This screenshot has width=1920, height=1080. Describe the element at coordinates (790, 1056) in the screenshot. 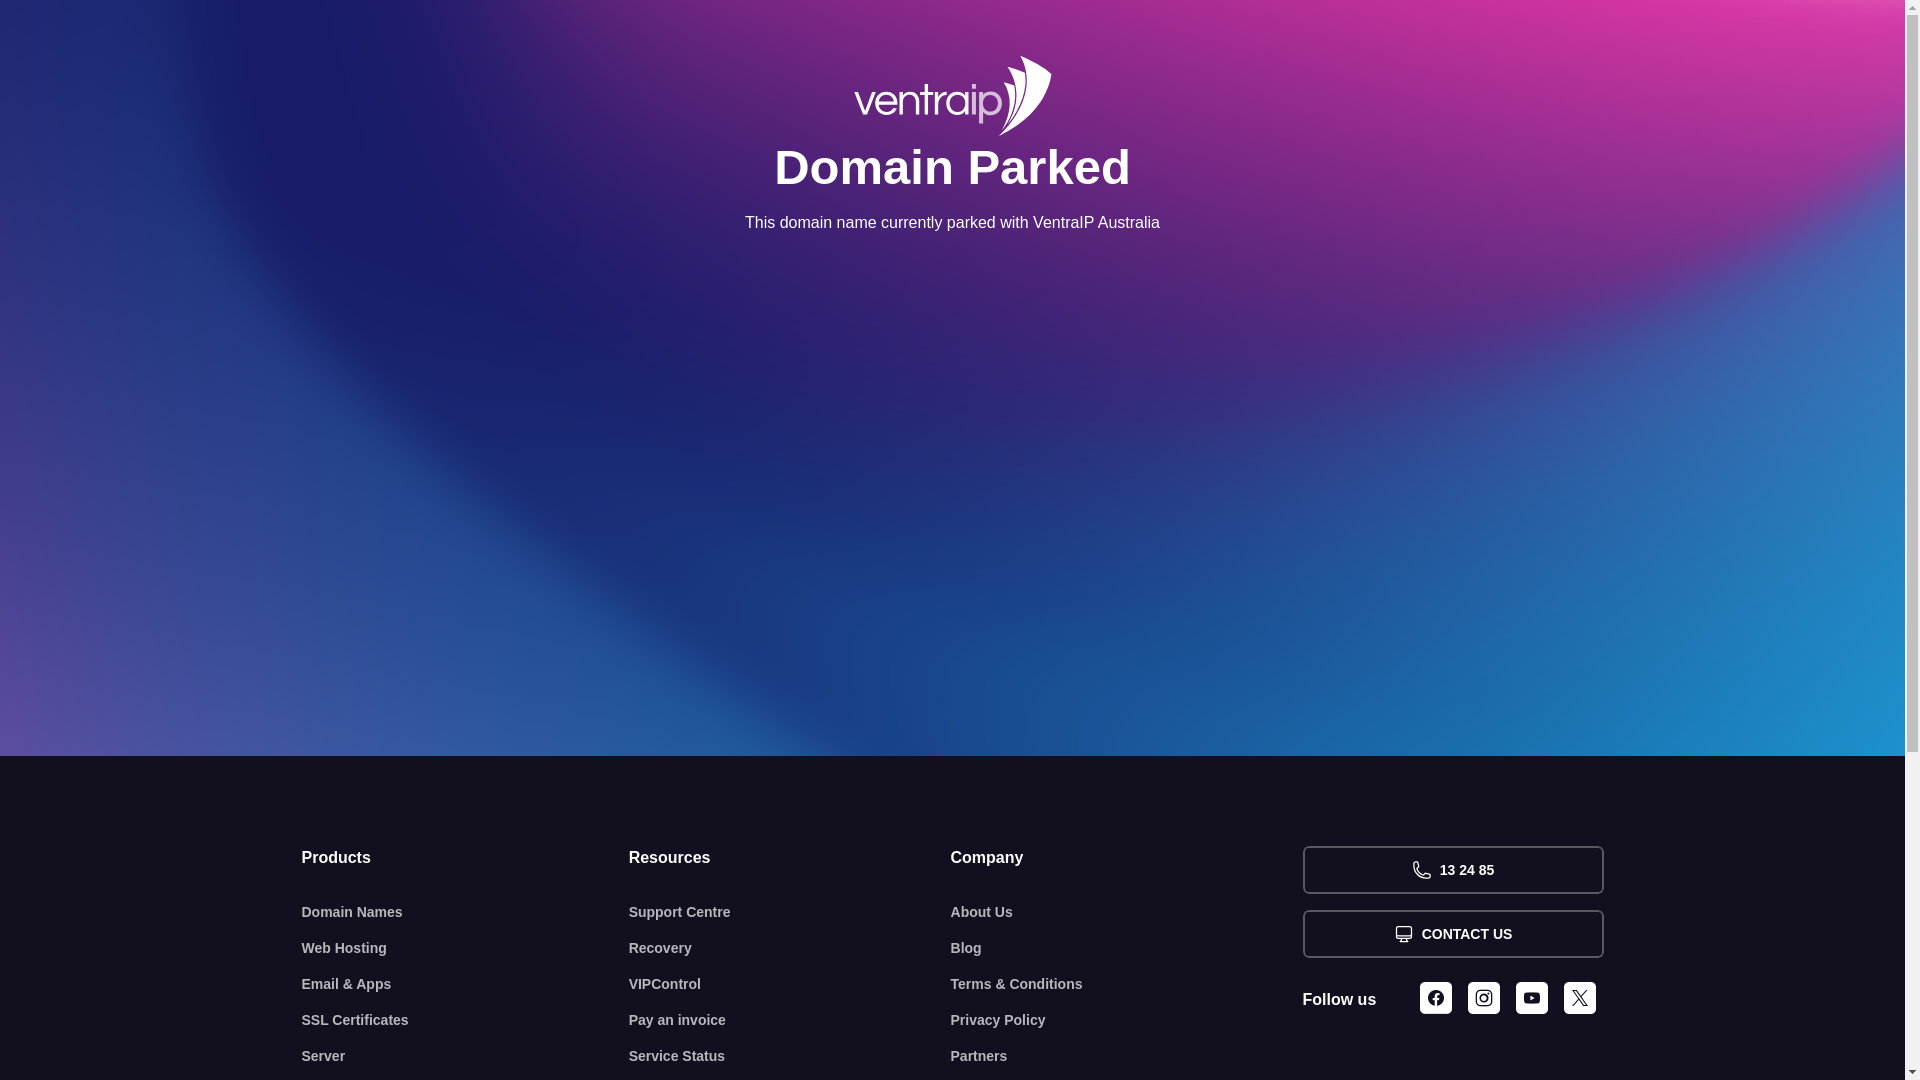

I see `Service Status` at that location.